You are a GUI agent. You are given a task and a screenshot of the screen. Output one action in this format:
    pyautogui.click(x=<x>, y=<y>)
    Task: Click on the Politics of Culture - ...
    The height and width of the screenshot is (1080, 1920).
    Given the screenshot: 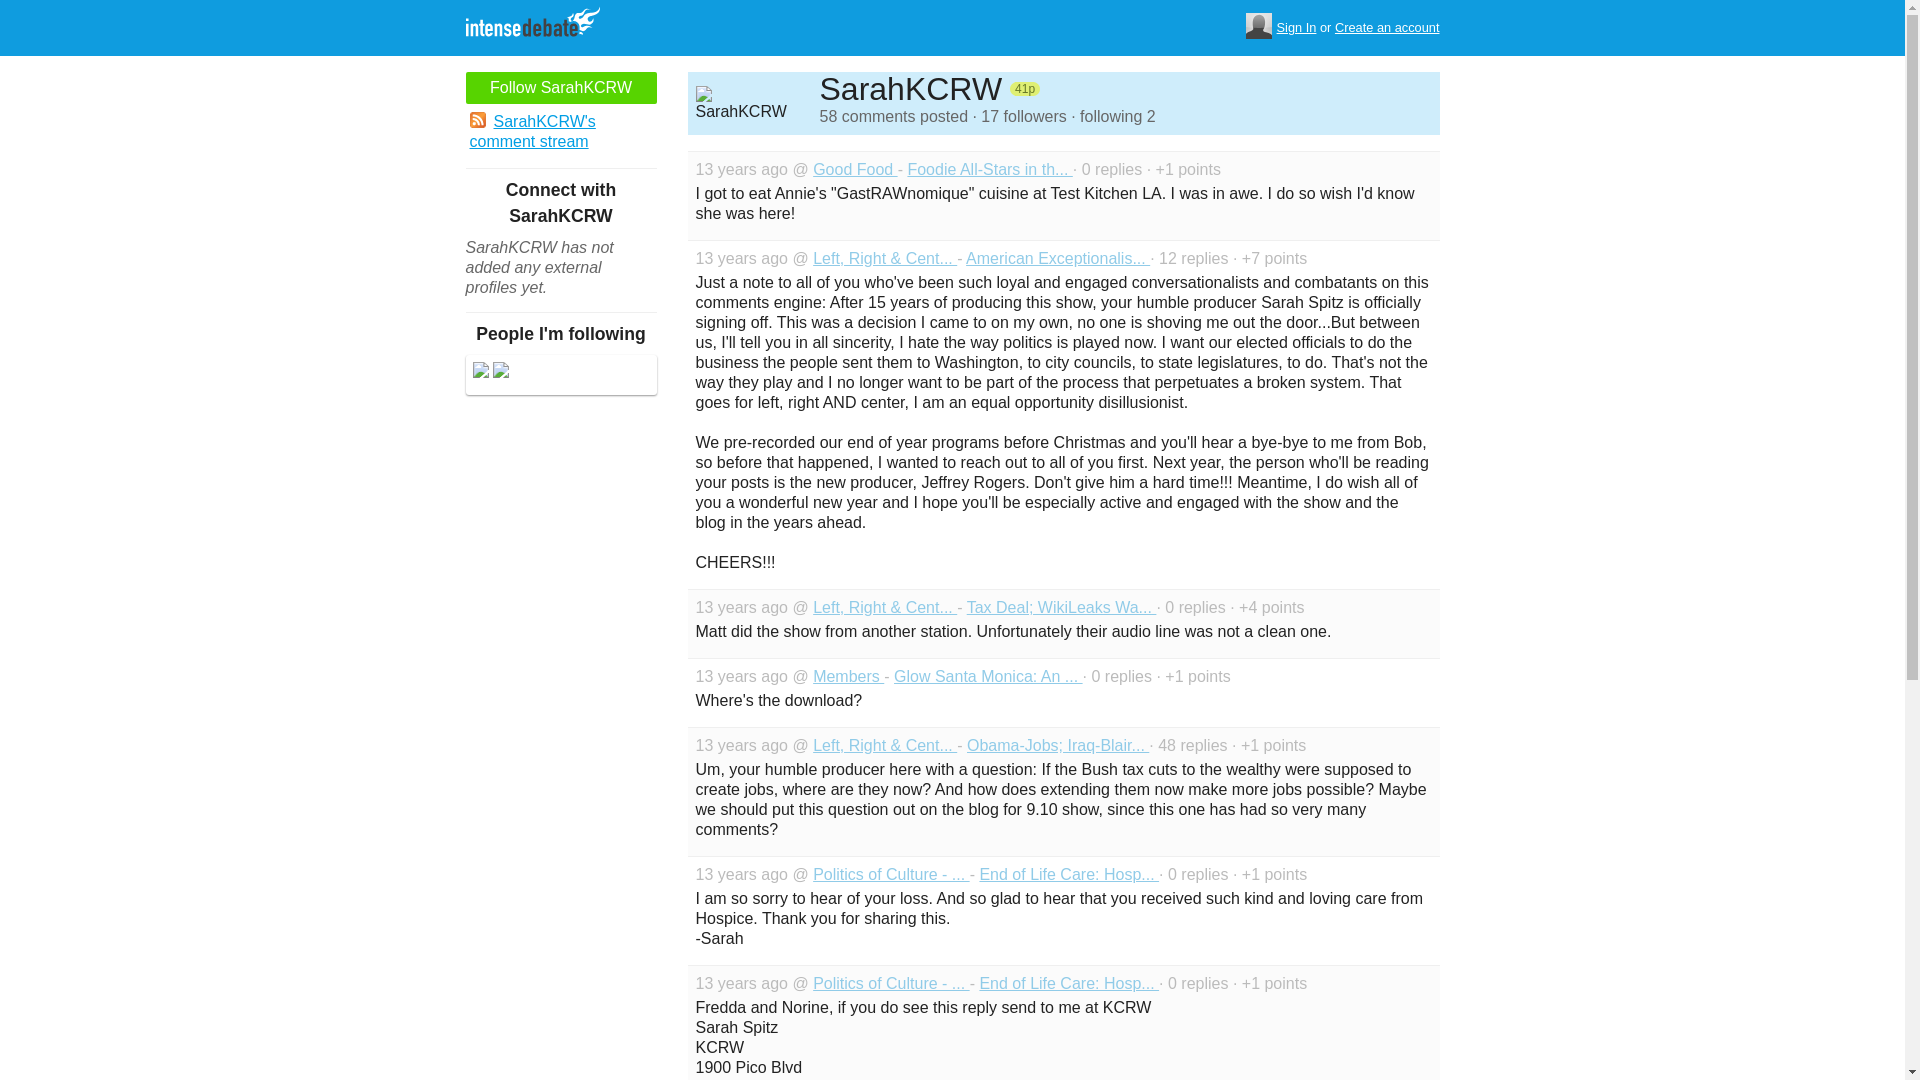 What is the action you would take?
    pyautogui.click(x=890, y=984)
    